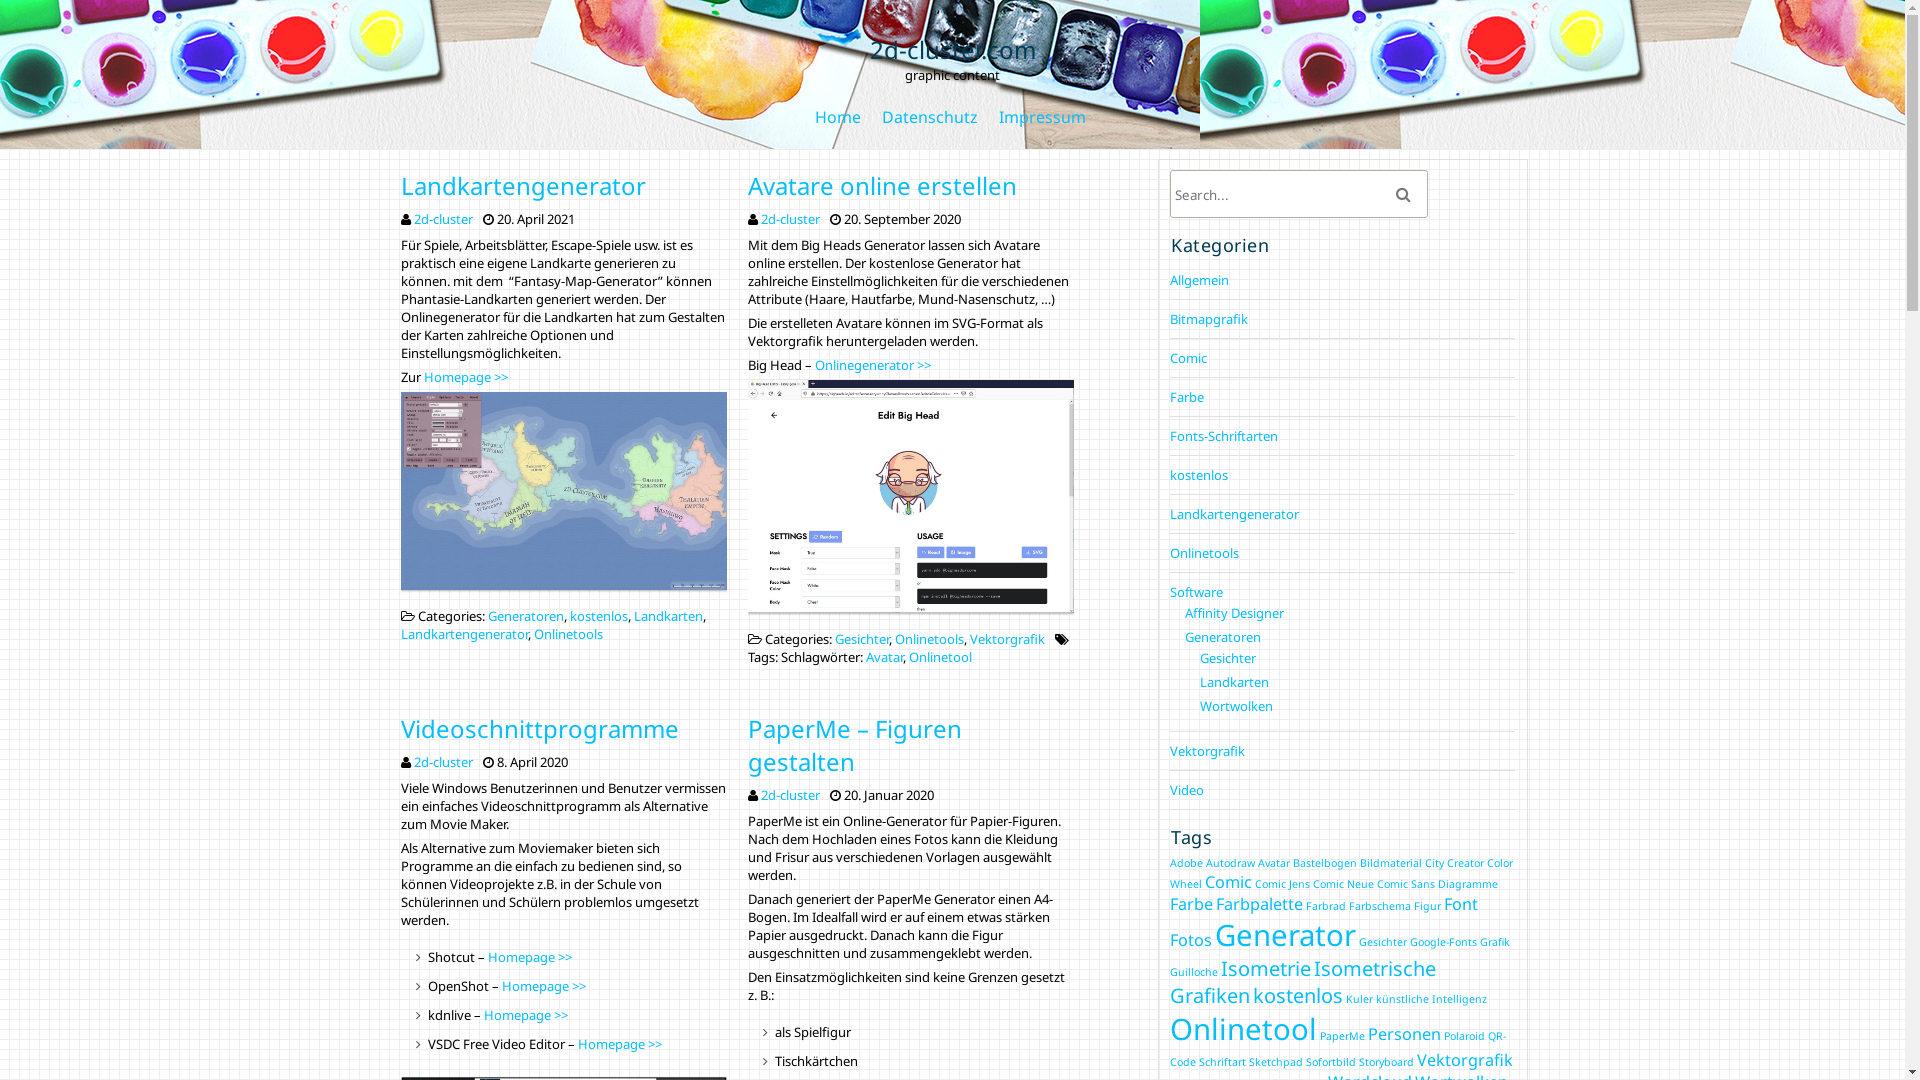  Describe the element at coordinates (1342, 1036) in the screenshot. I see `PaperMe` at that location.